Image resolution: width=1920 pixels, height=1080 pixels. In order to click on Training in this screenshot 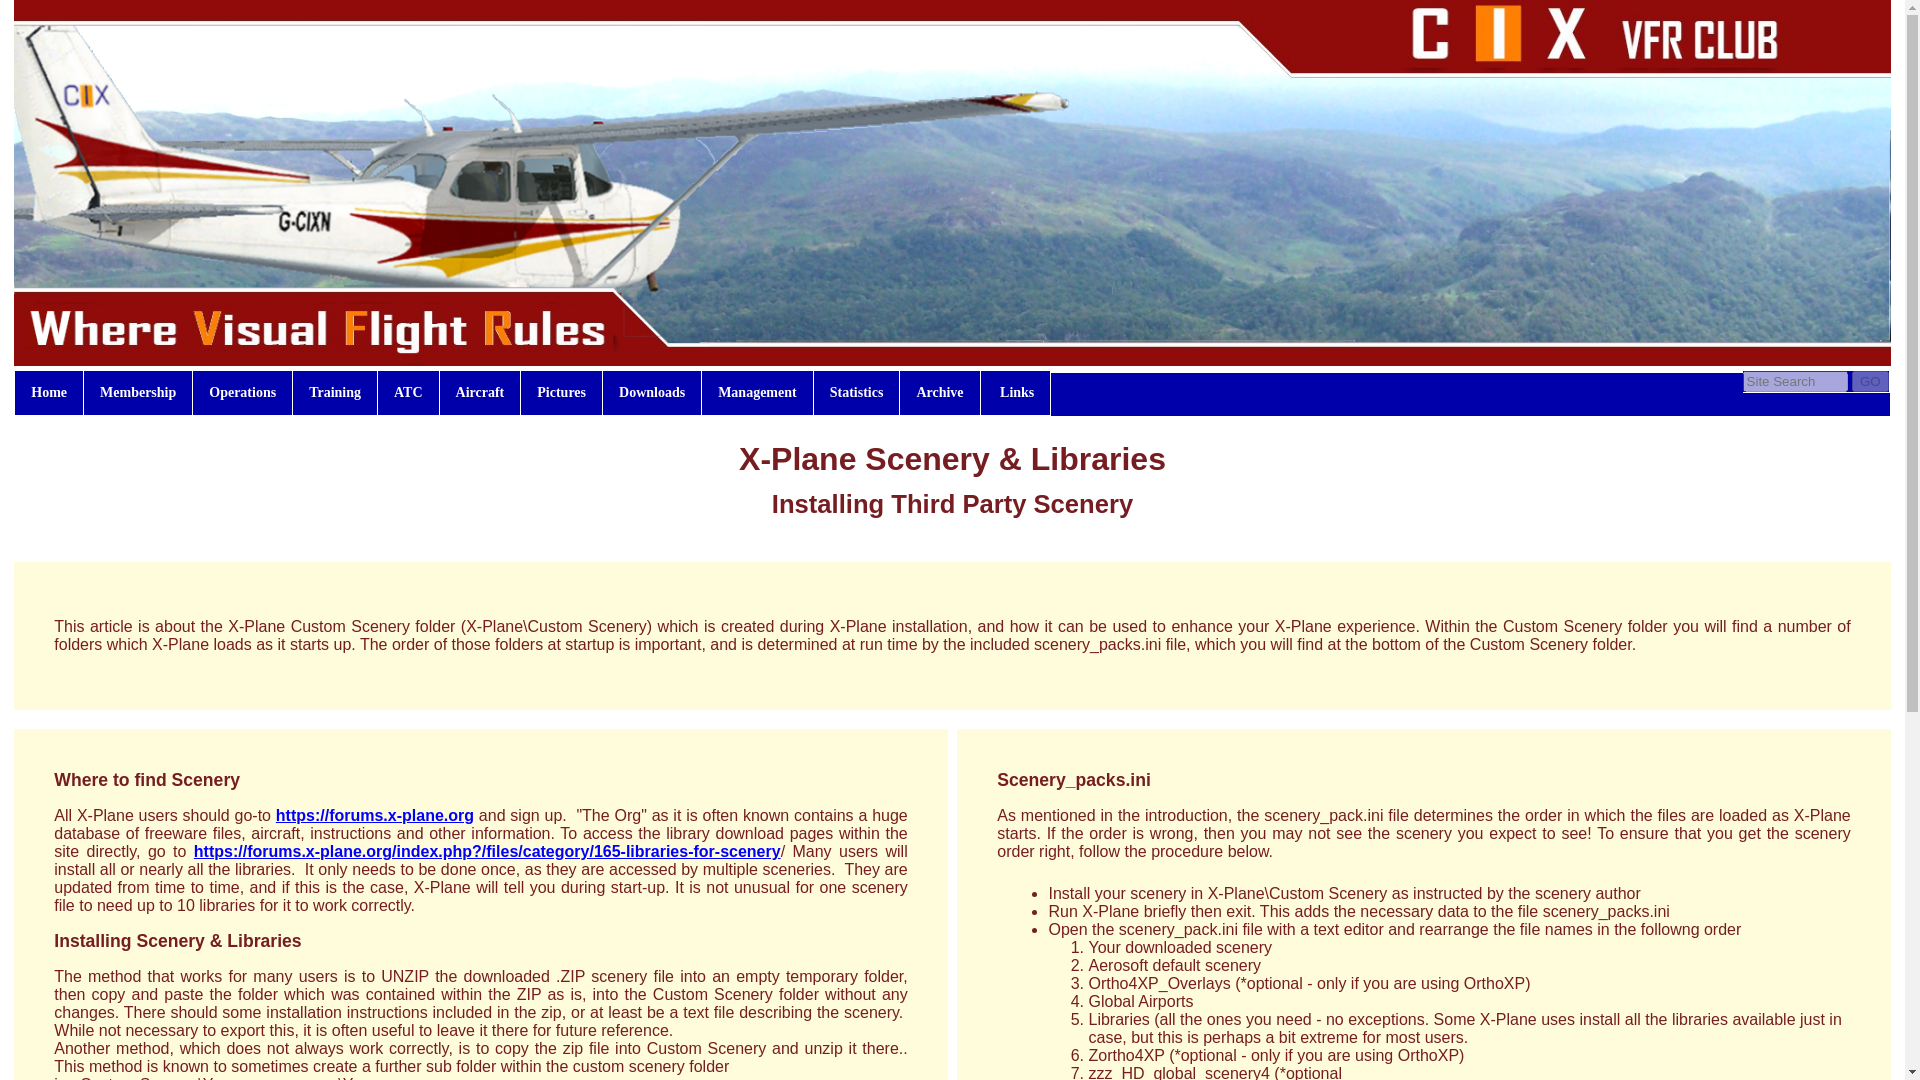, I will do `click(334, 392)`.